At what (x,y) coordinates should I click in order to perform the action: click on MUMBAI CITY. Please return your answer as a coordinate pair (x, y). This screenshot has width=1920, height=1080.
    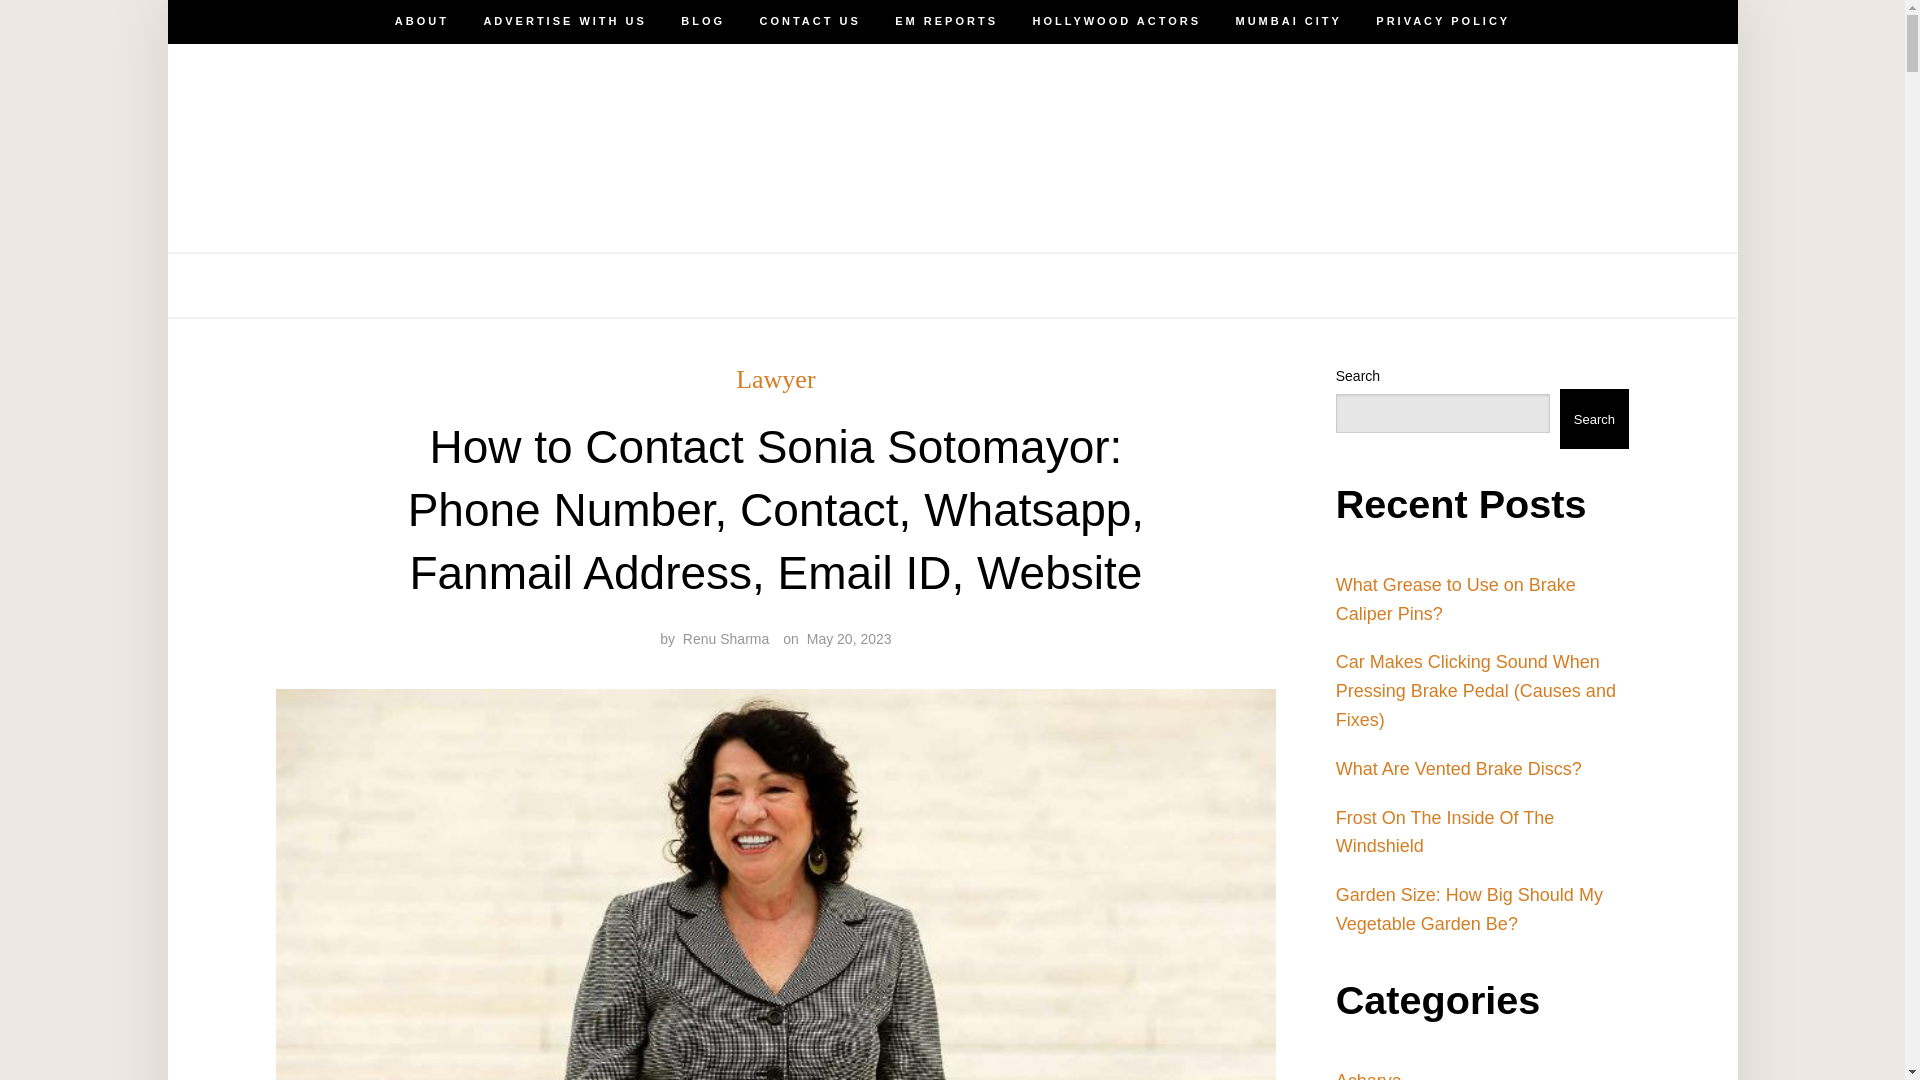
    Looking at the image, I should click on (1289, 285).